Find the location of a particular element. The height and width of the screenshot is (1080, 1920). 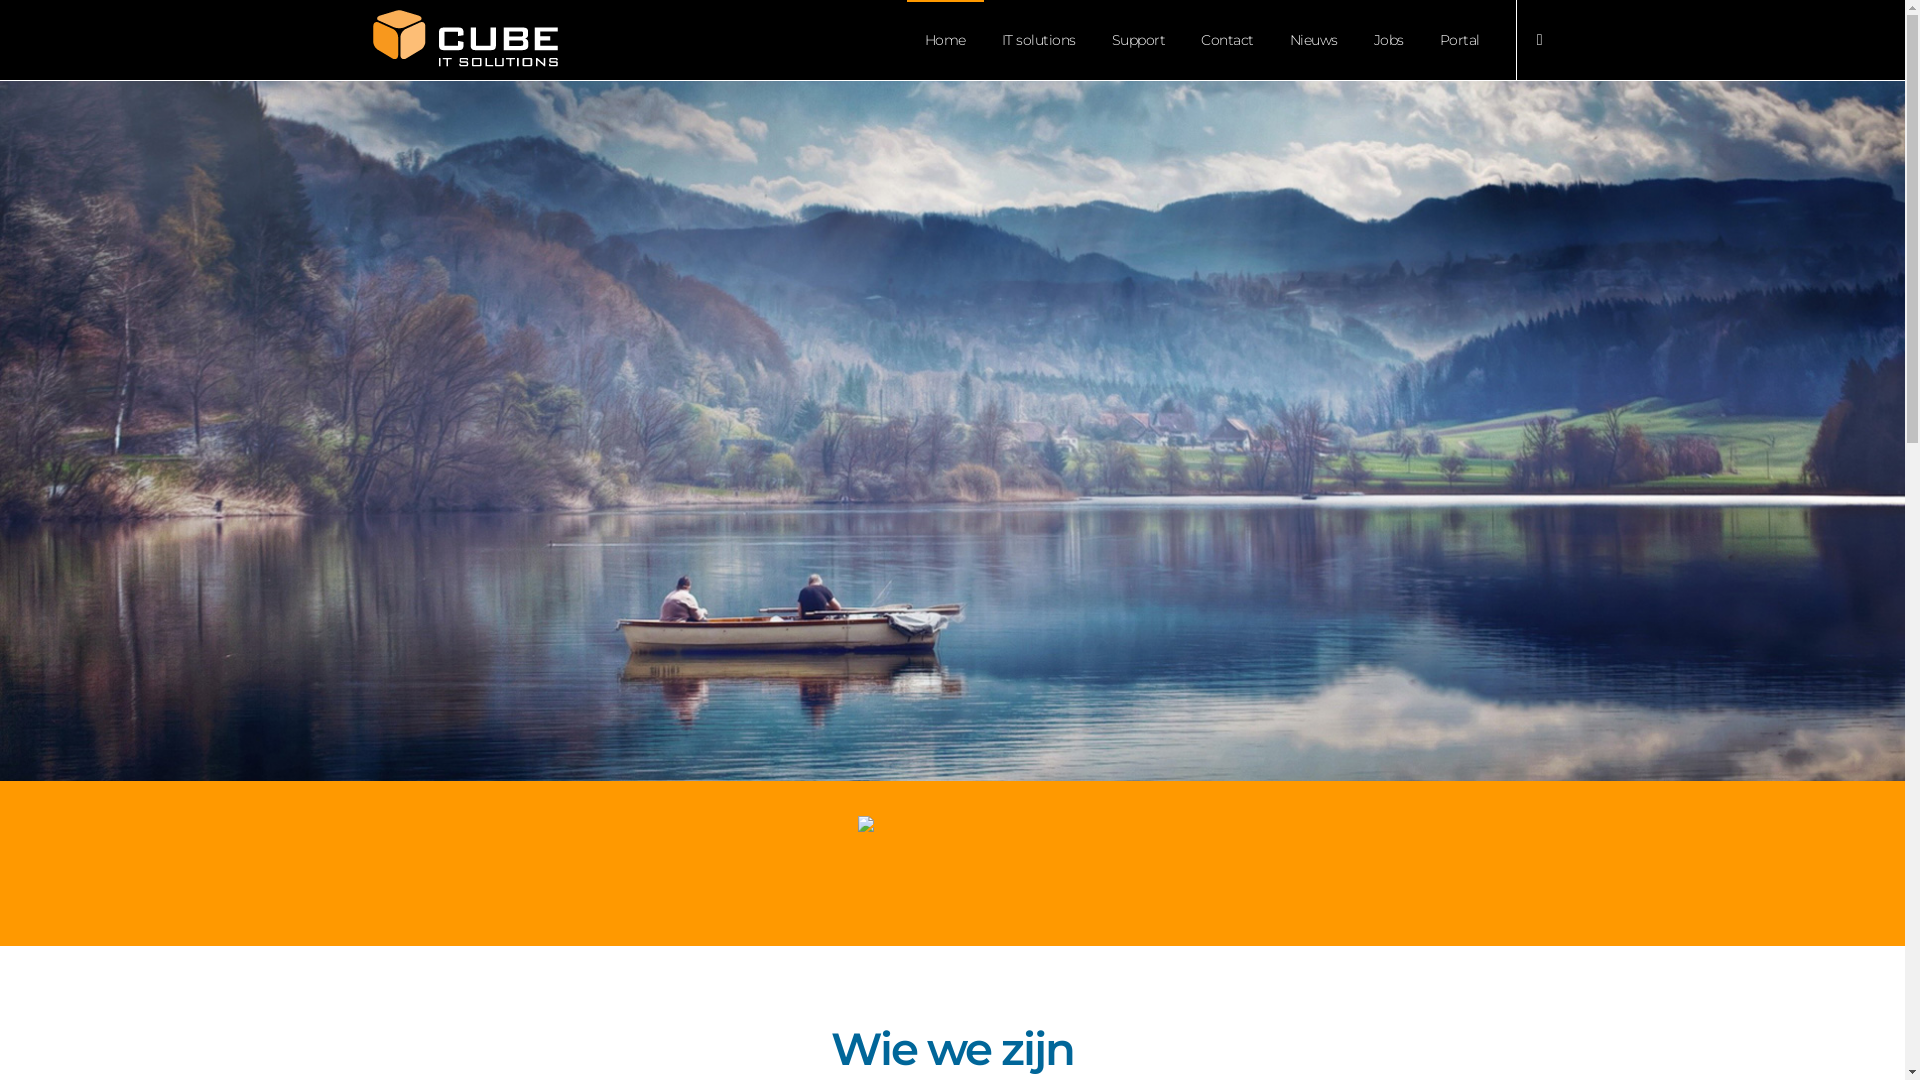

Home is located at coordinates (946, 40).